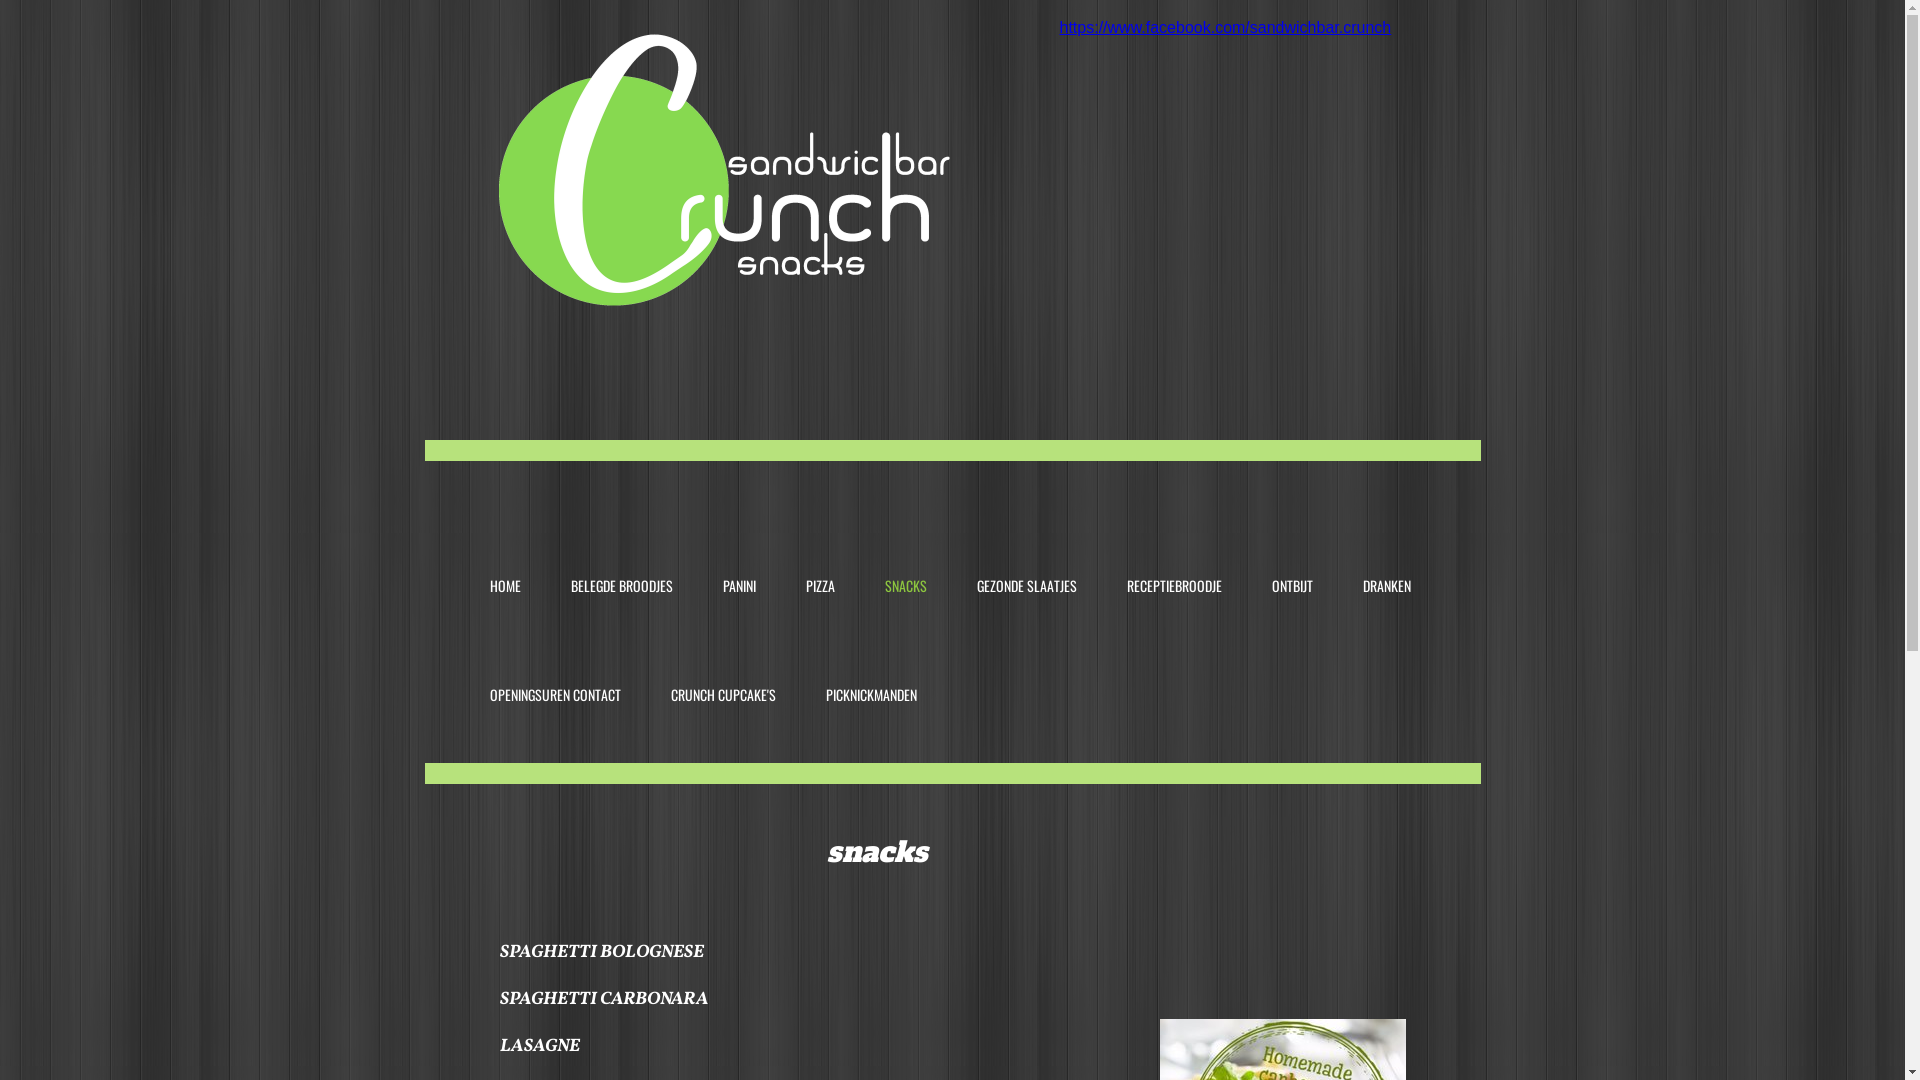  What do you see at coordinates (1292, 556) in the screenshot?
I see `ONTBIJT` at bounding box center [1292, 556].